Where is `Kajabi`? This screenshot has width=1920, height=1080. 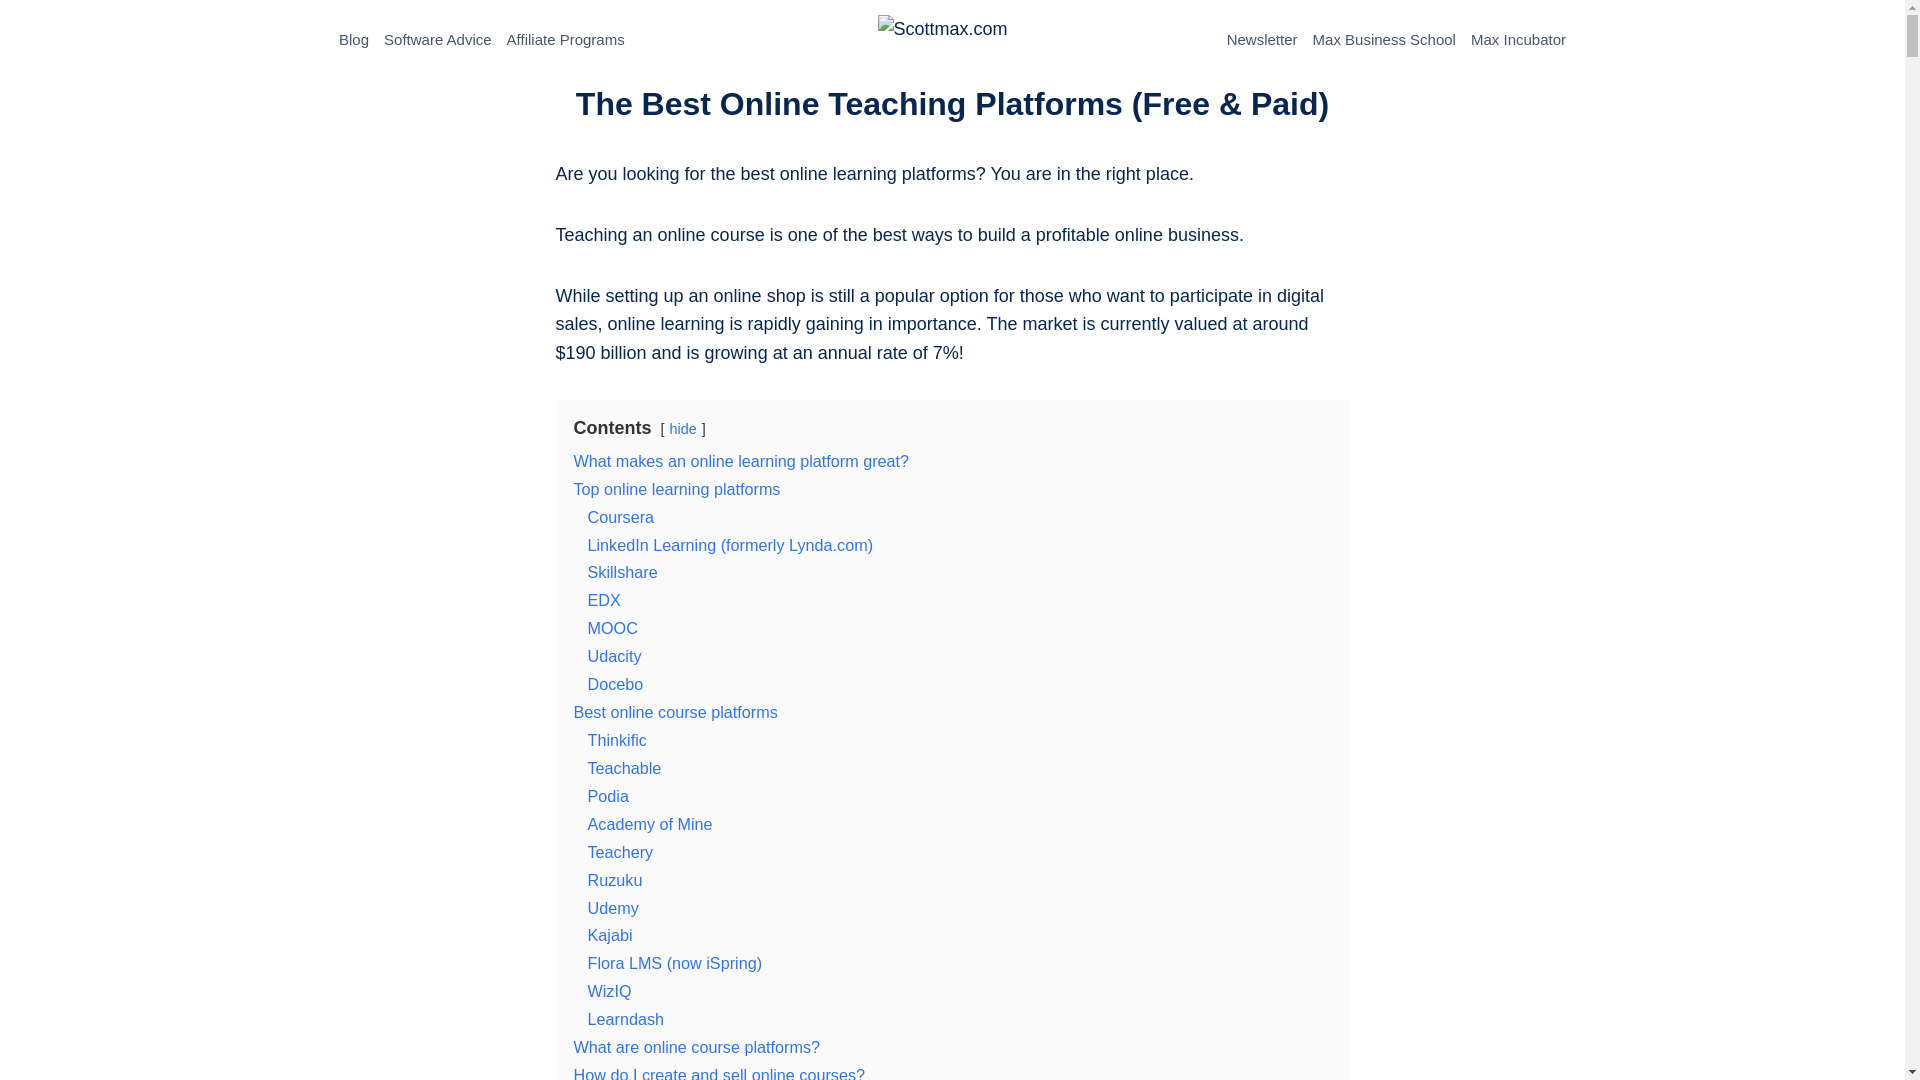 Kajabi is located at coordinates (610, 934).